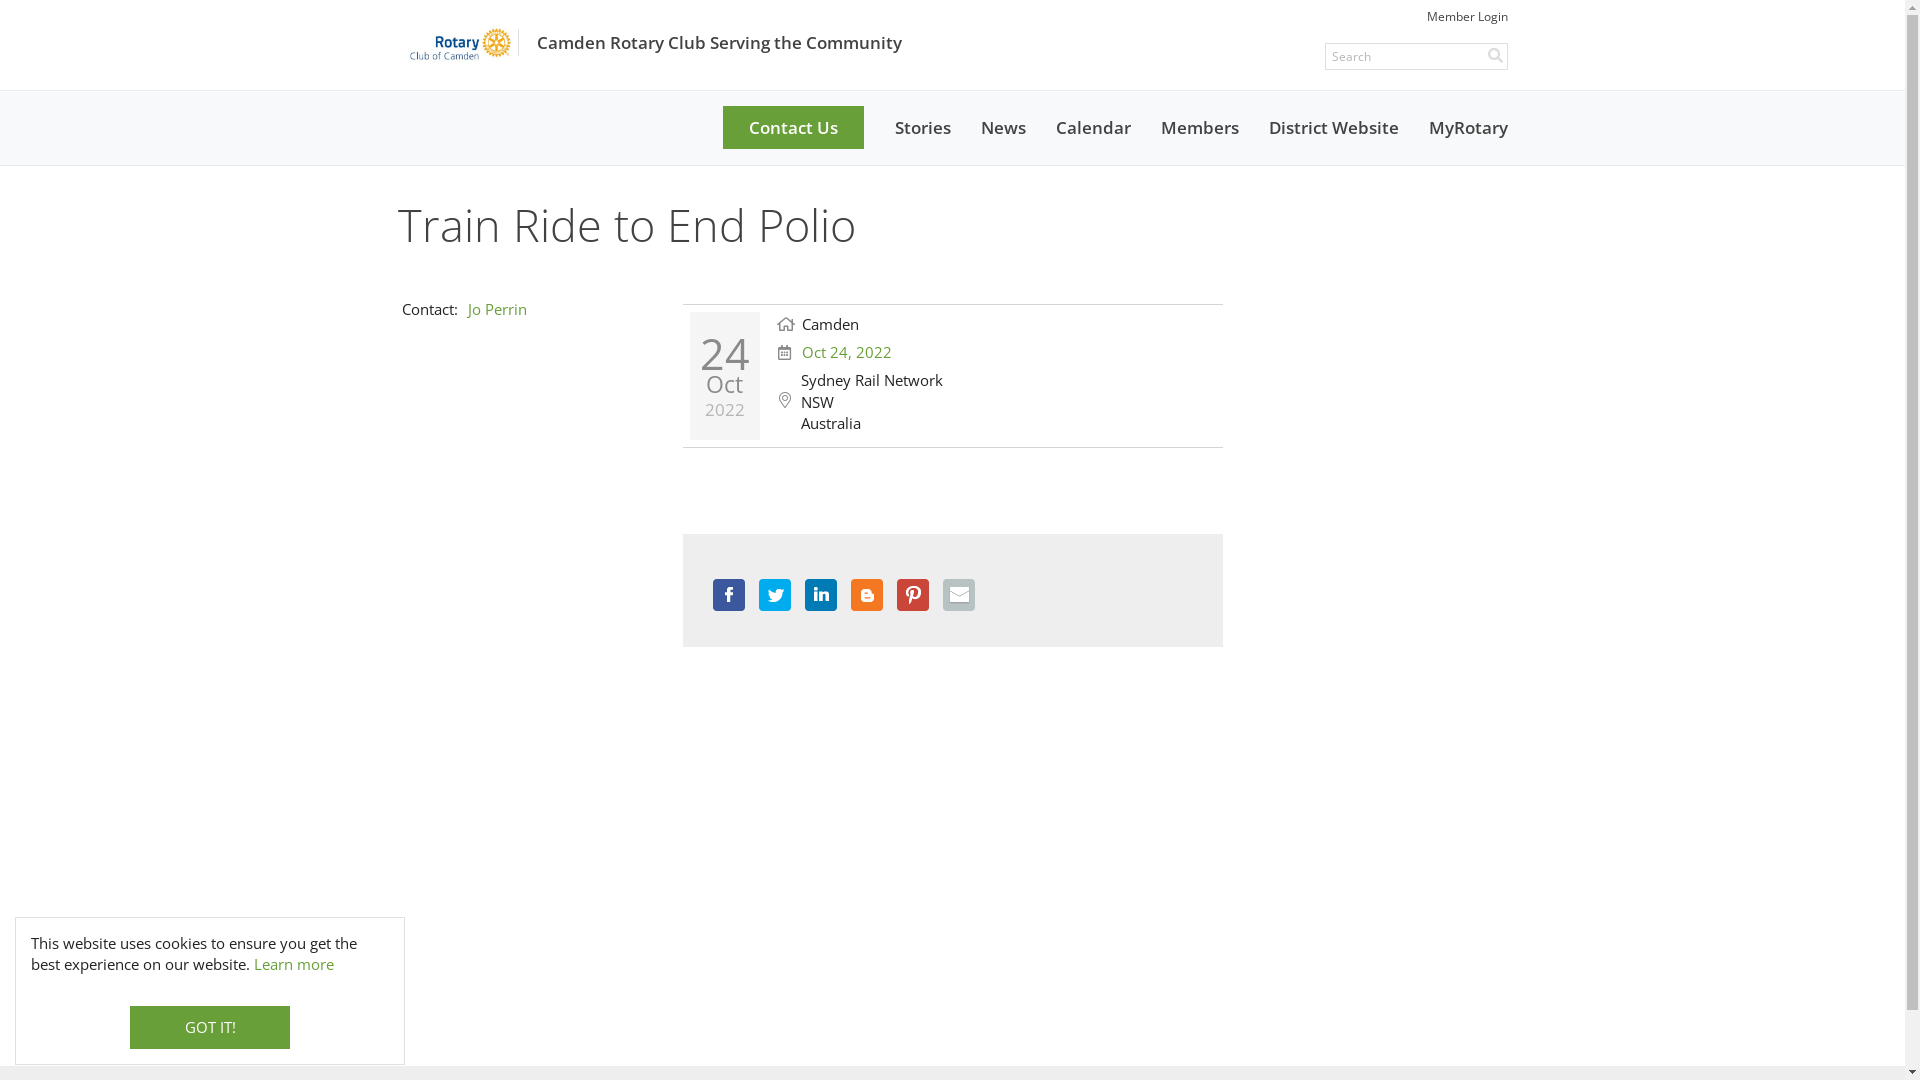 Image resolution: width=1920 pixels, height=1080 pixels. What do you see at coordinates (650, 42) in the screenshot?
I see `Camden Rotary Club Serving the Community` at bounding box center [650, 42].